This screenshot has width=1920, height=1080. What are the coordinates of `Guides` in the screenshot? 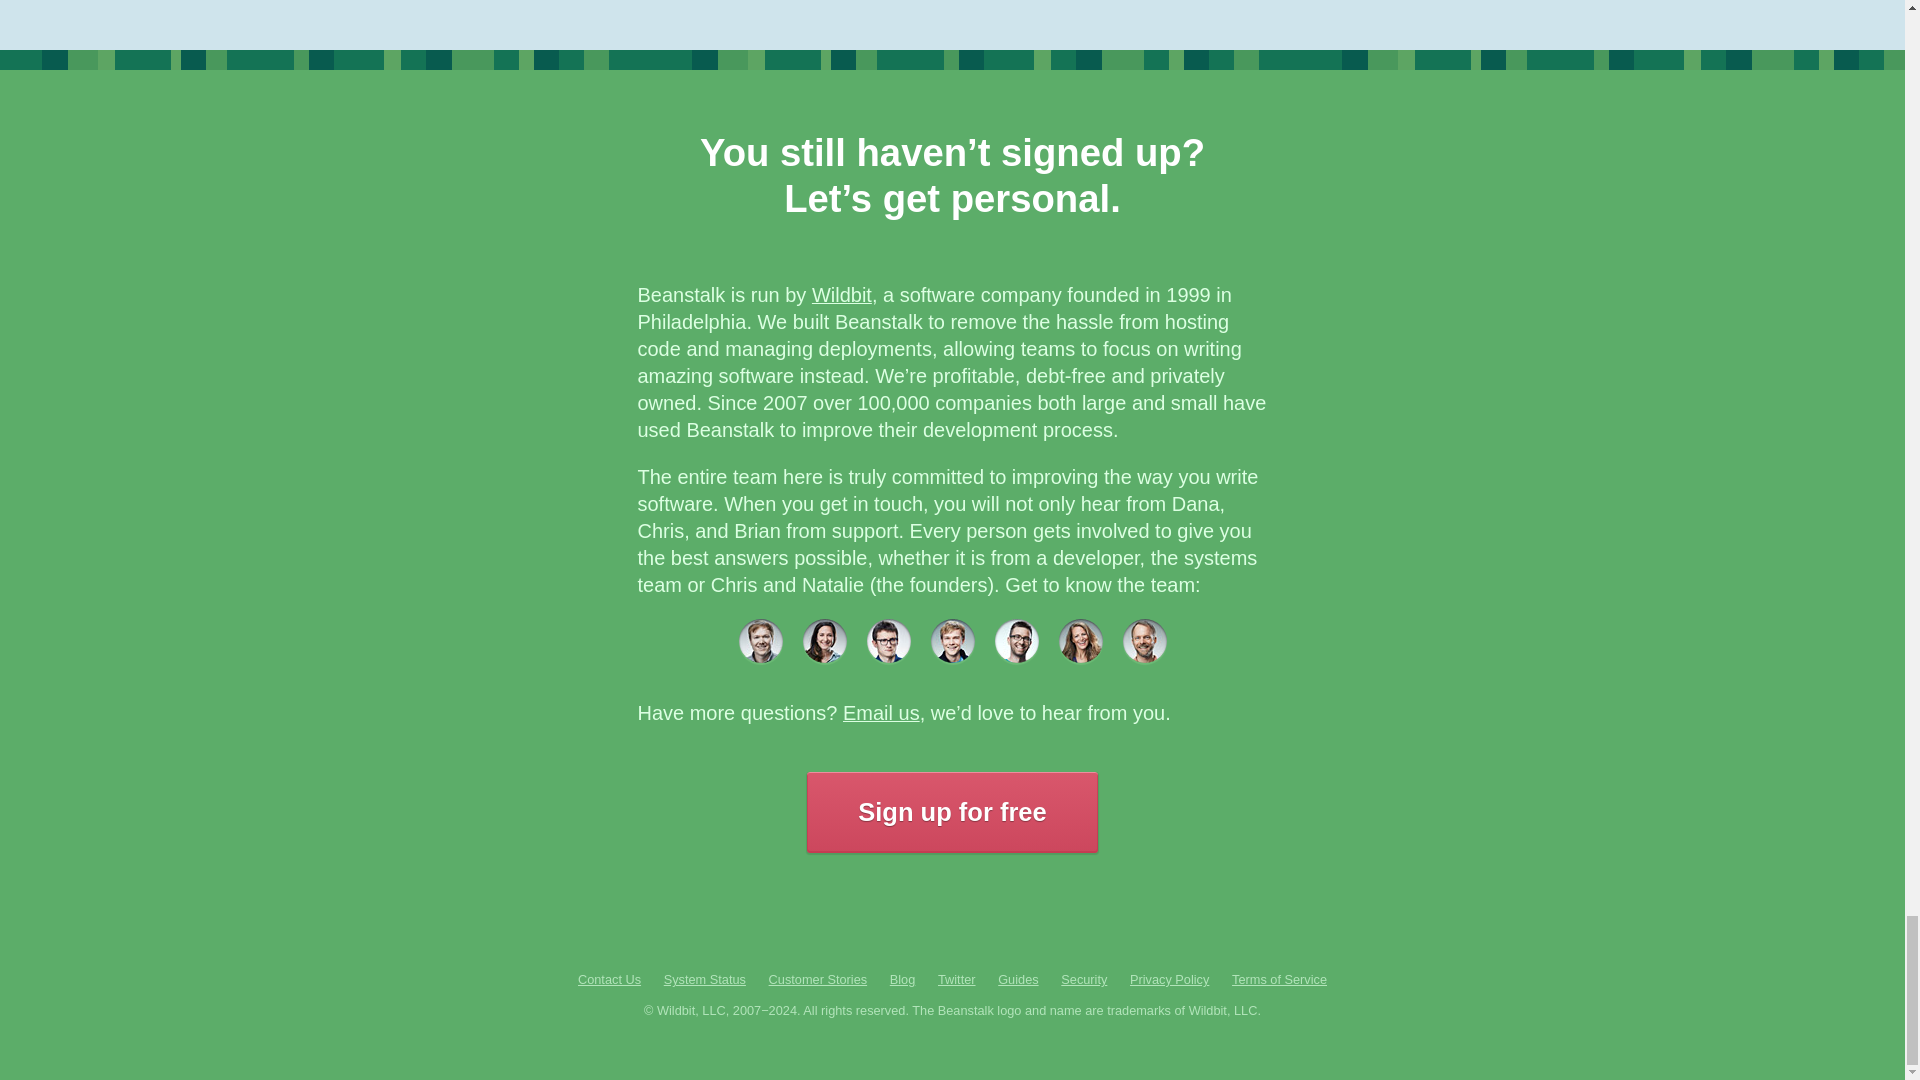 It's located at (1018, 980).